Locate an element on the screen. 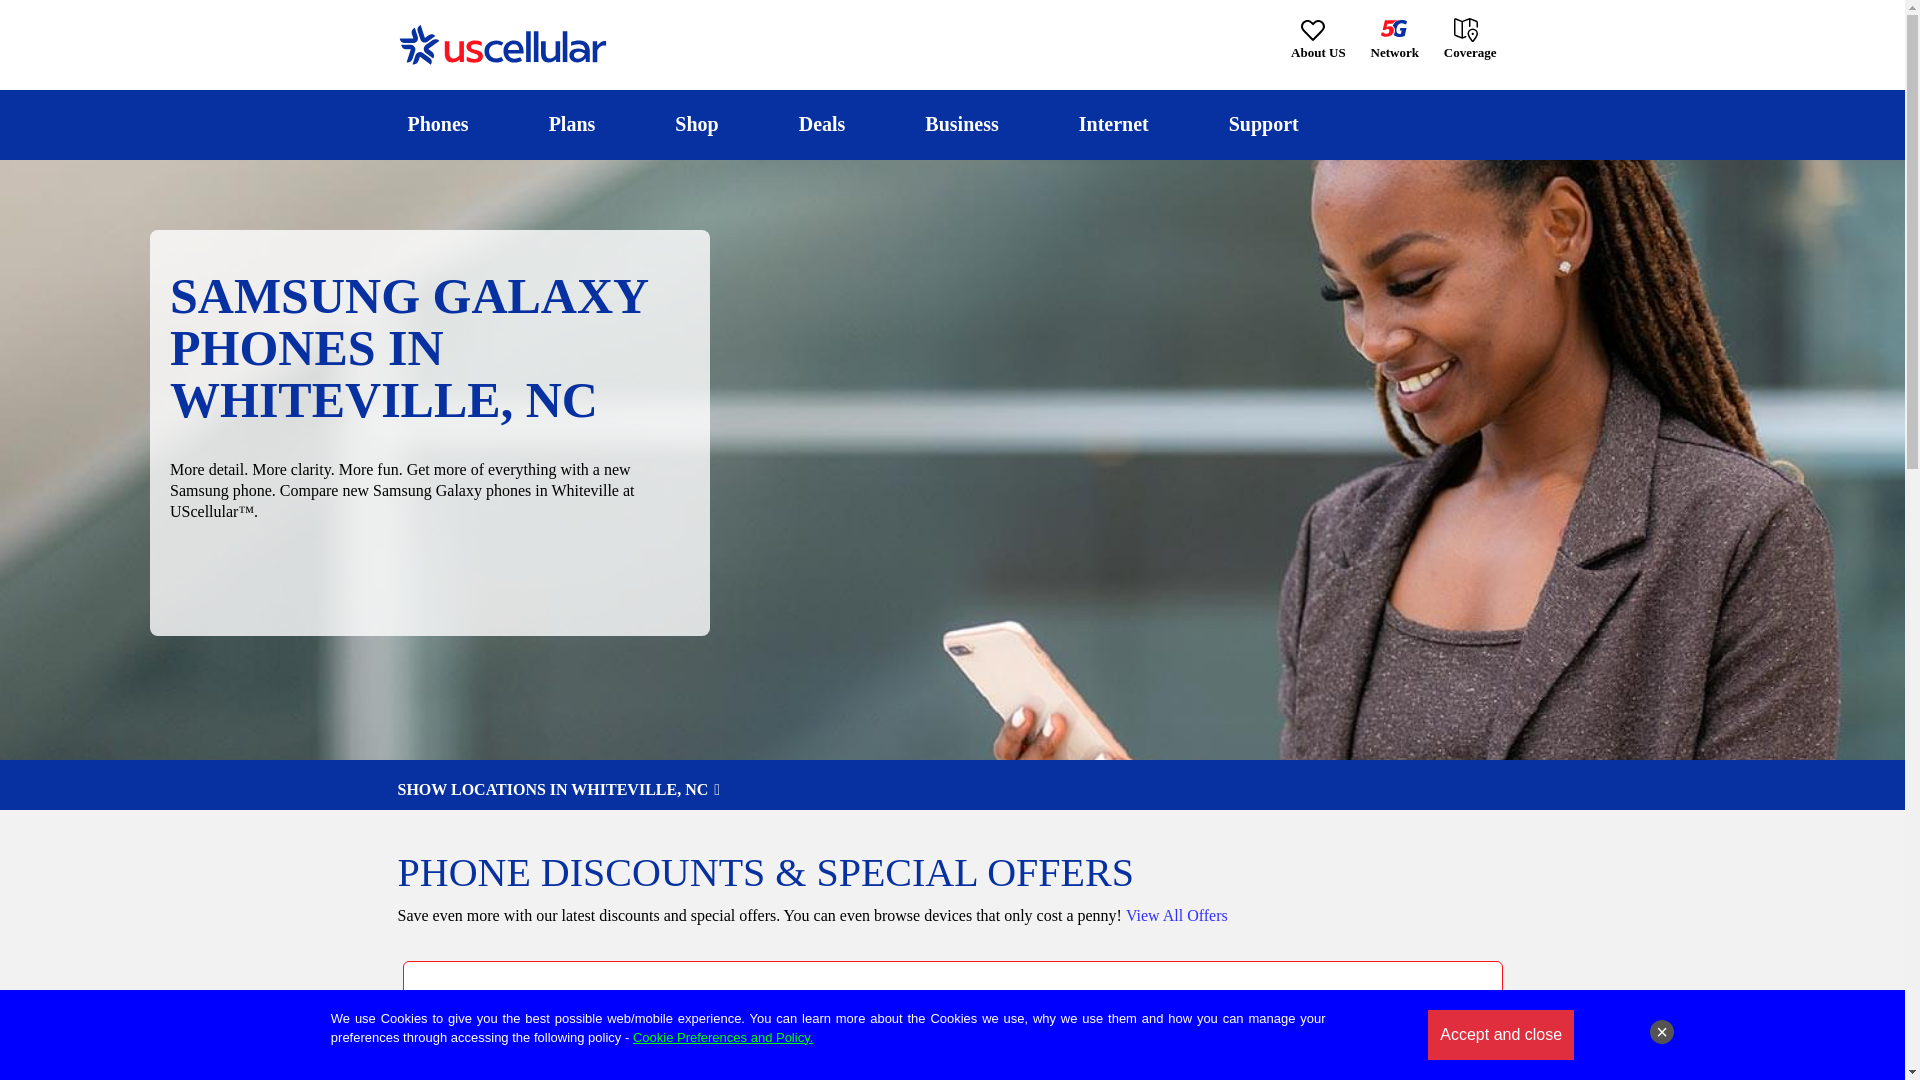 The height and width of the screenshot is (1080, 1920). Internet is located at coordinates (1113, 124).